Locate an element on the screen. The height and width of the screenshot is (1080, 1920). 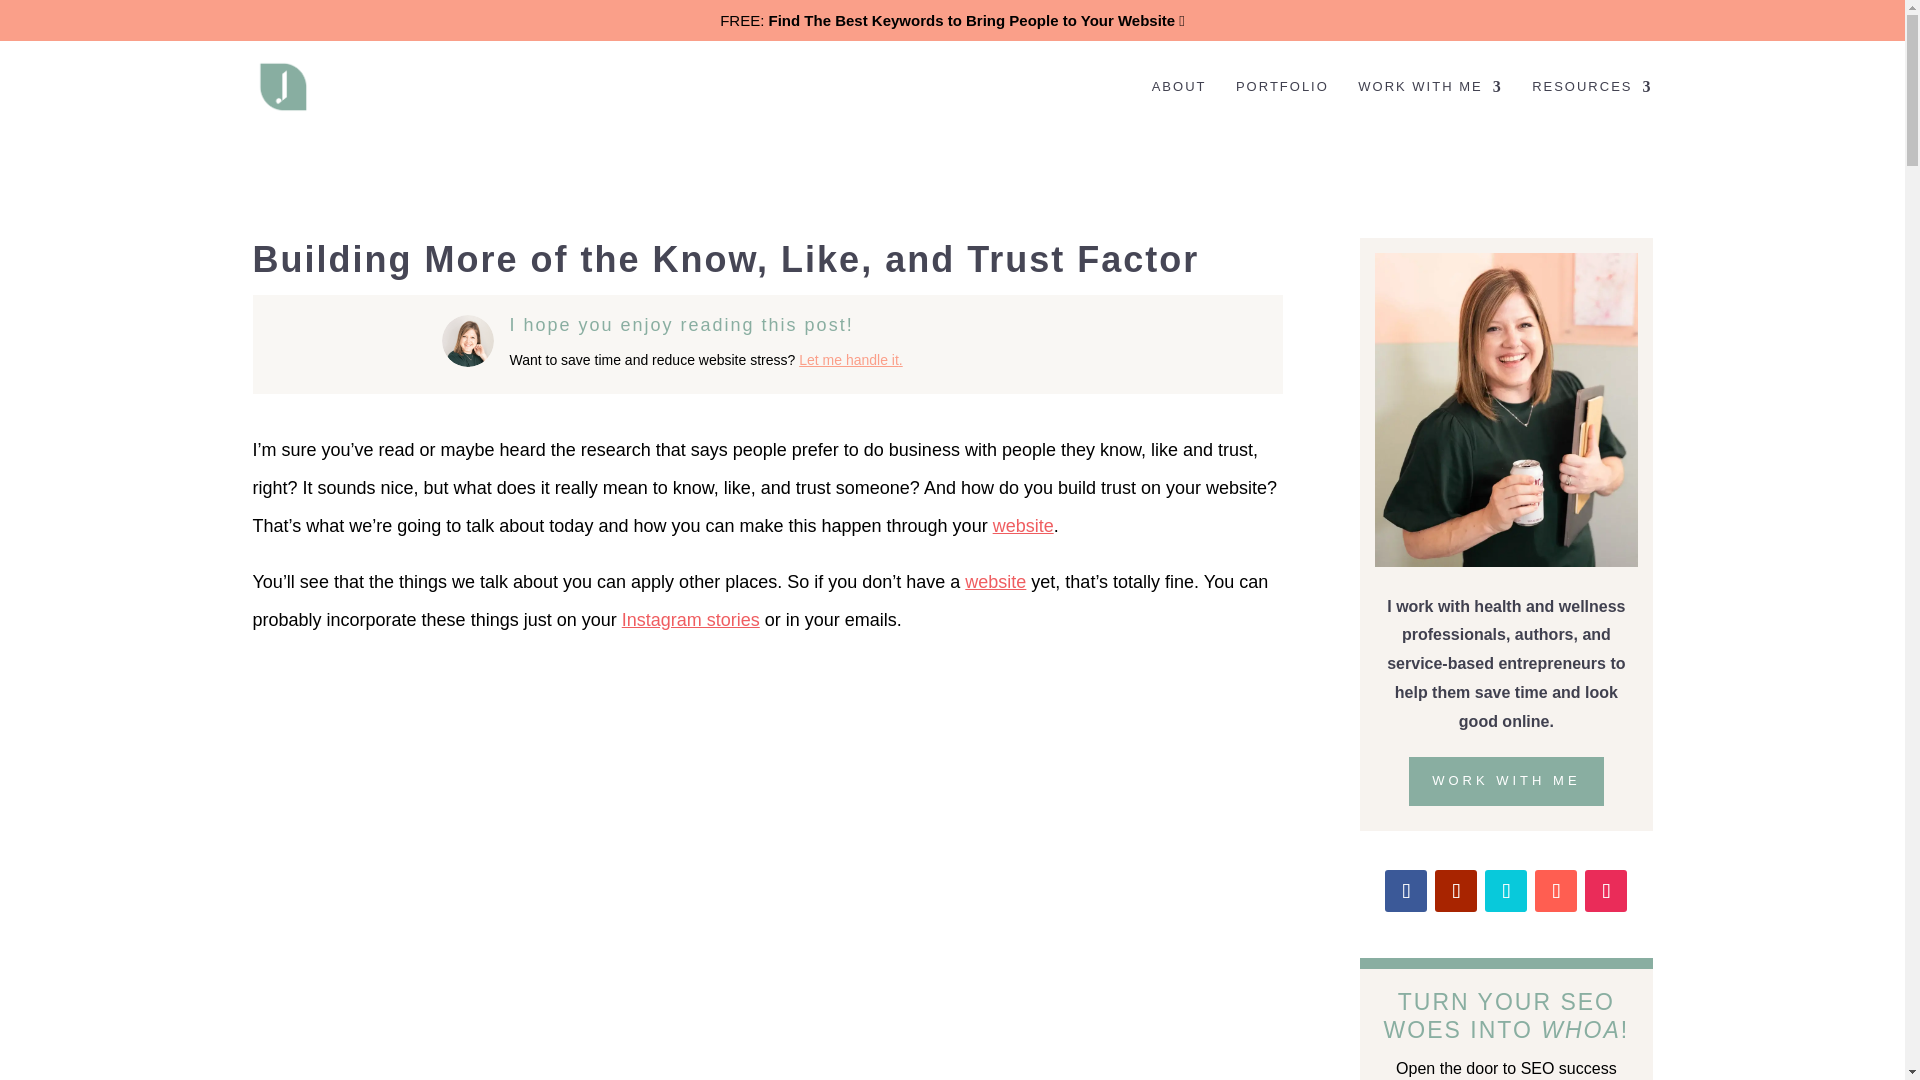
RESOURCES is located at coordinates (1592, 106).